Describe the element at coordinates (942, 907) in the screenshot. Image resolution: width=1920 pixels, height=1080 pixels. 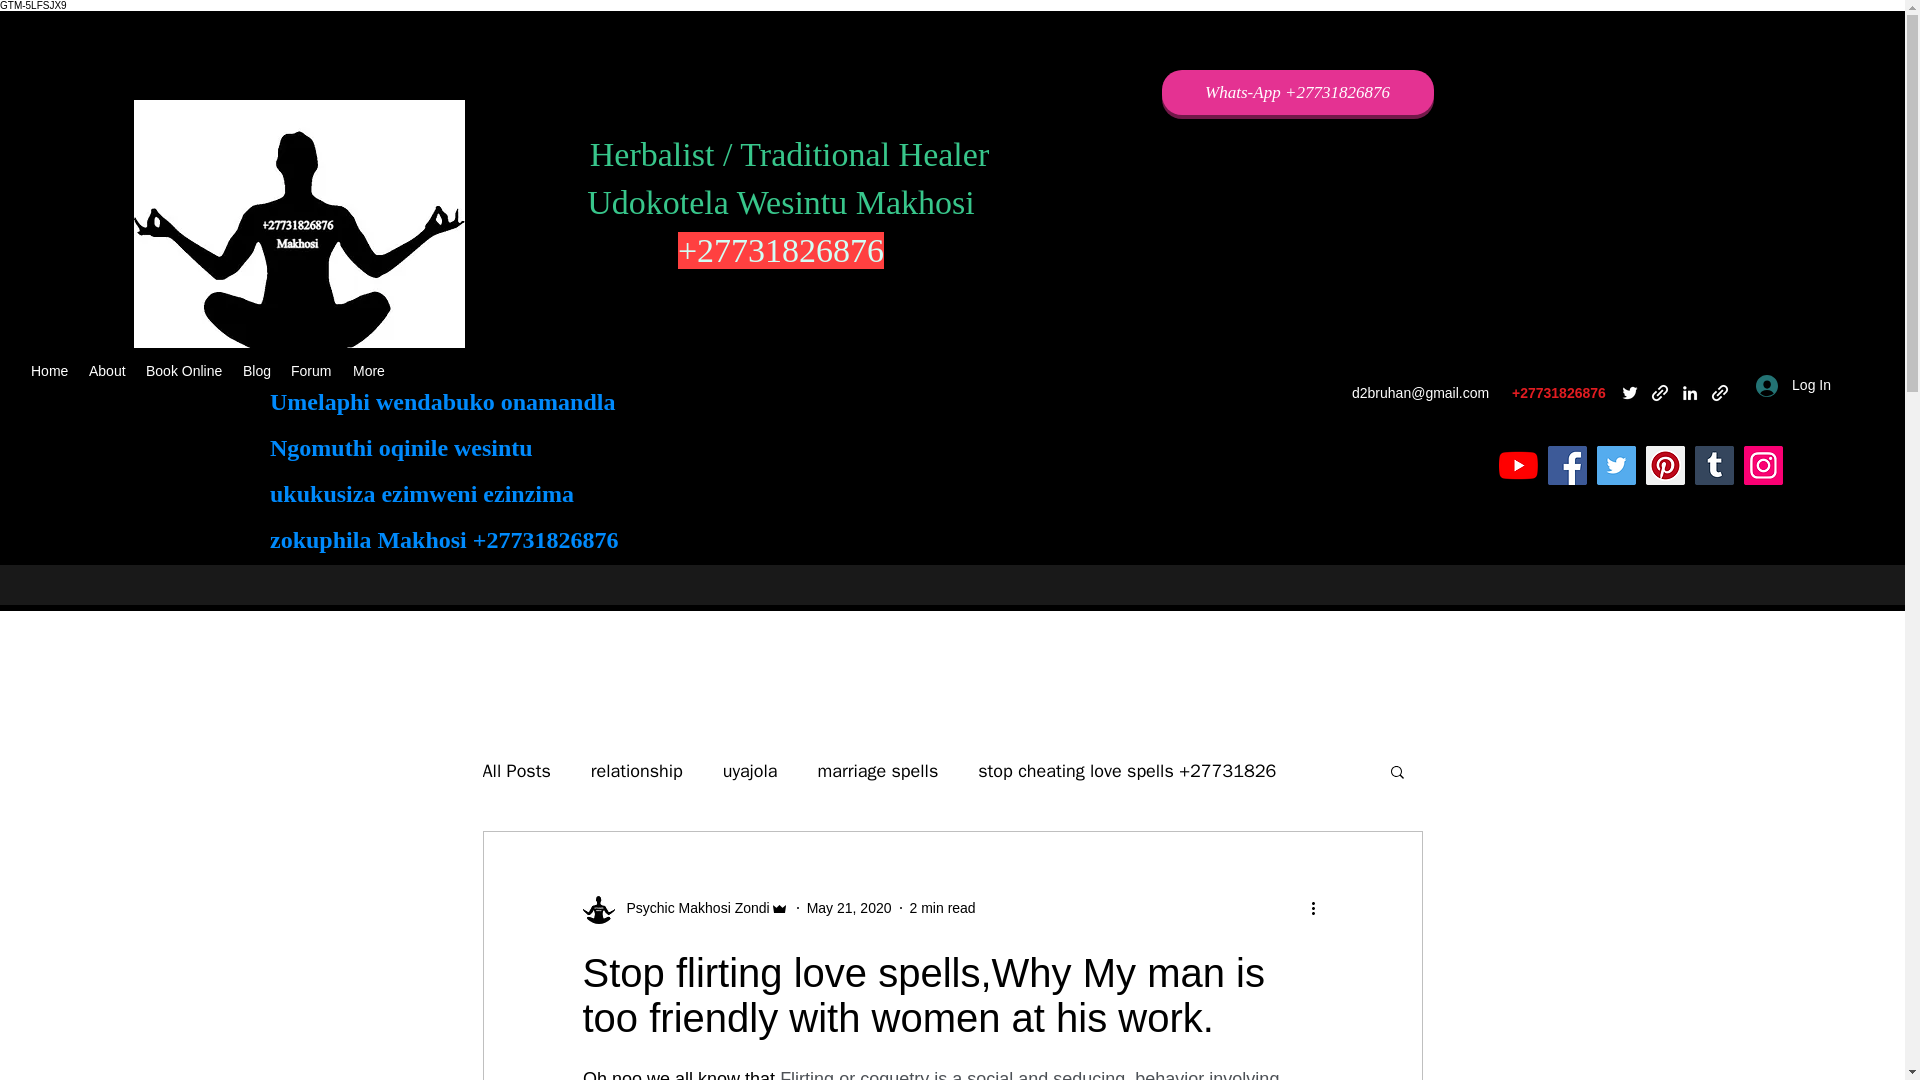
I see `2 min read` at that location.